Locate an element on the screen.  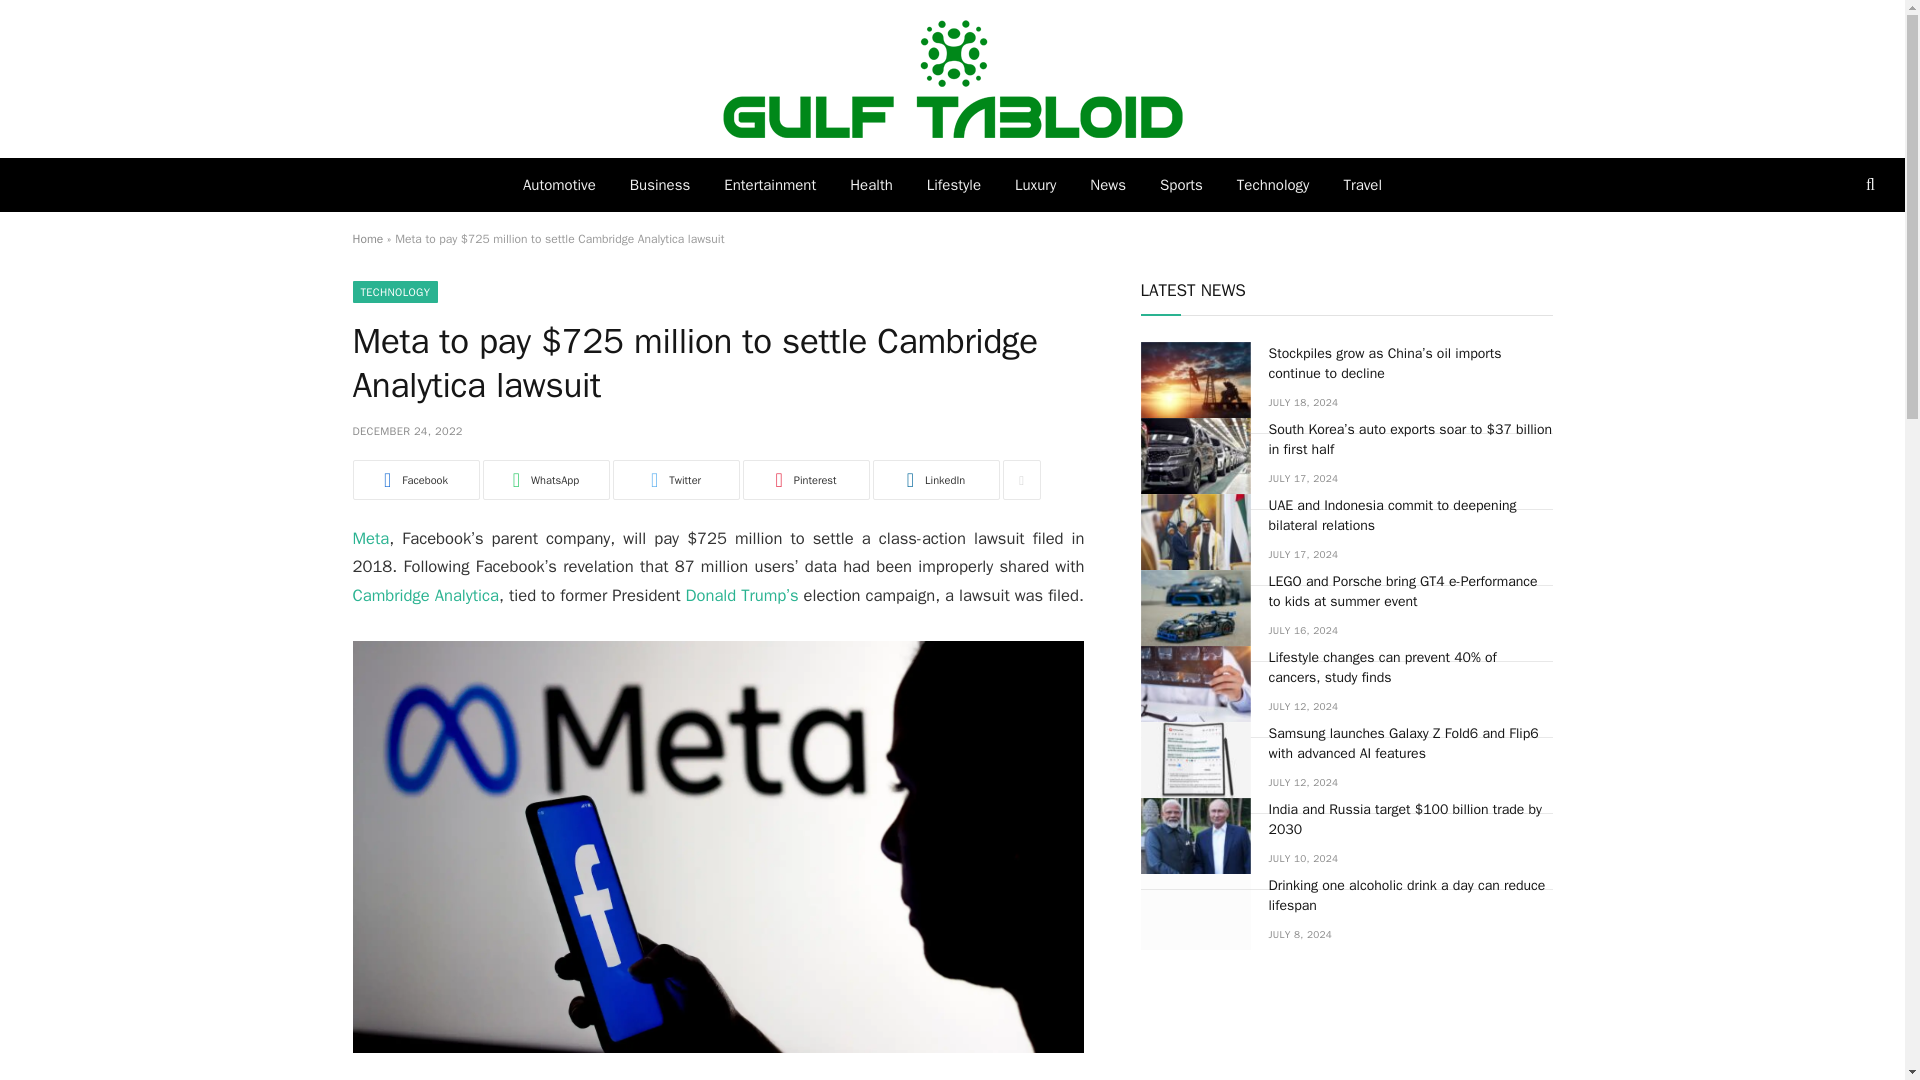
Cambridge Analytica is located at coordinates (424, 595).